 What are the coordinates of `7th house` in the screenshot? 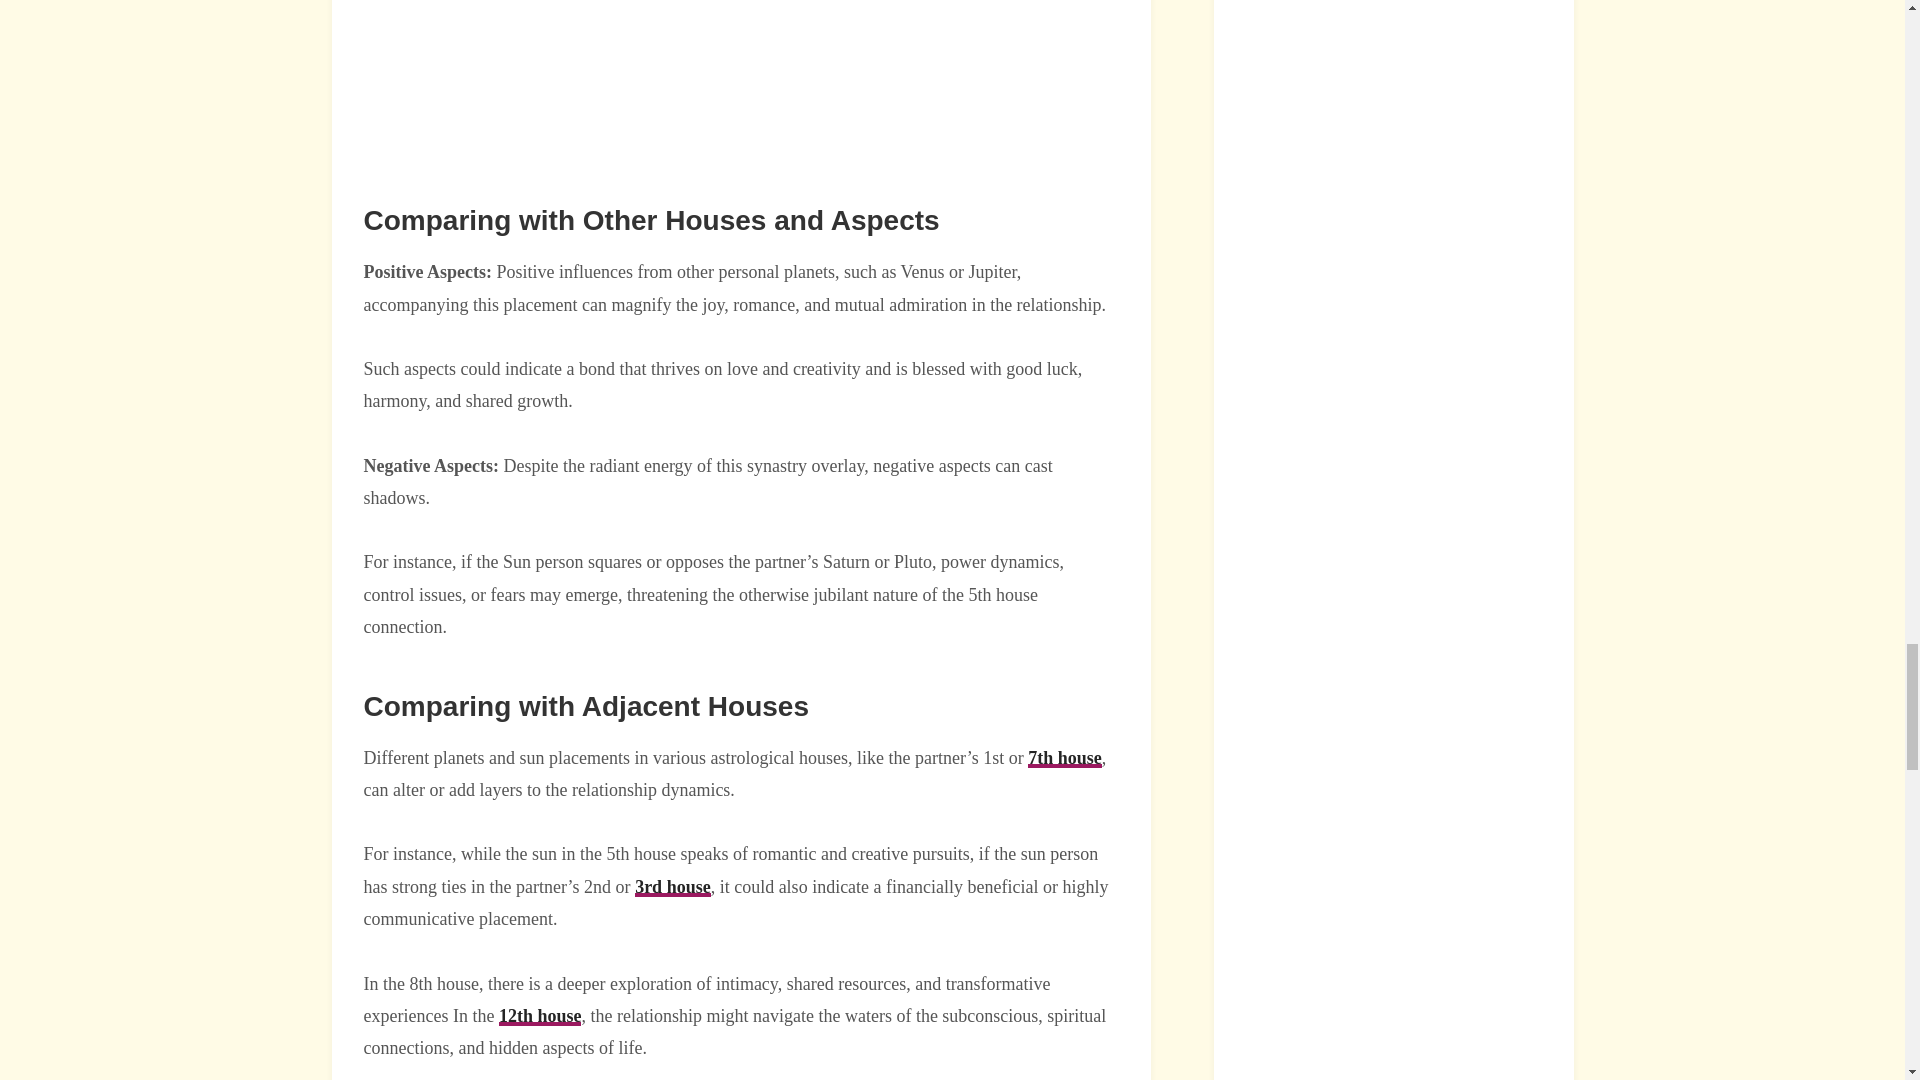 It's located at (1064, 758).